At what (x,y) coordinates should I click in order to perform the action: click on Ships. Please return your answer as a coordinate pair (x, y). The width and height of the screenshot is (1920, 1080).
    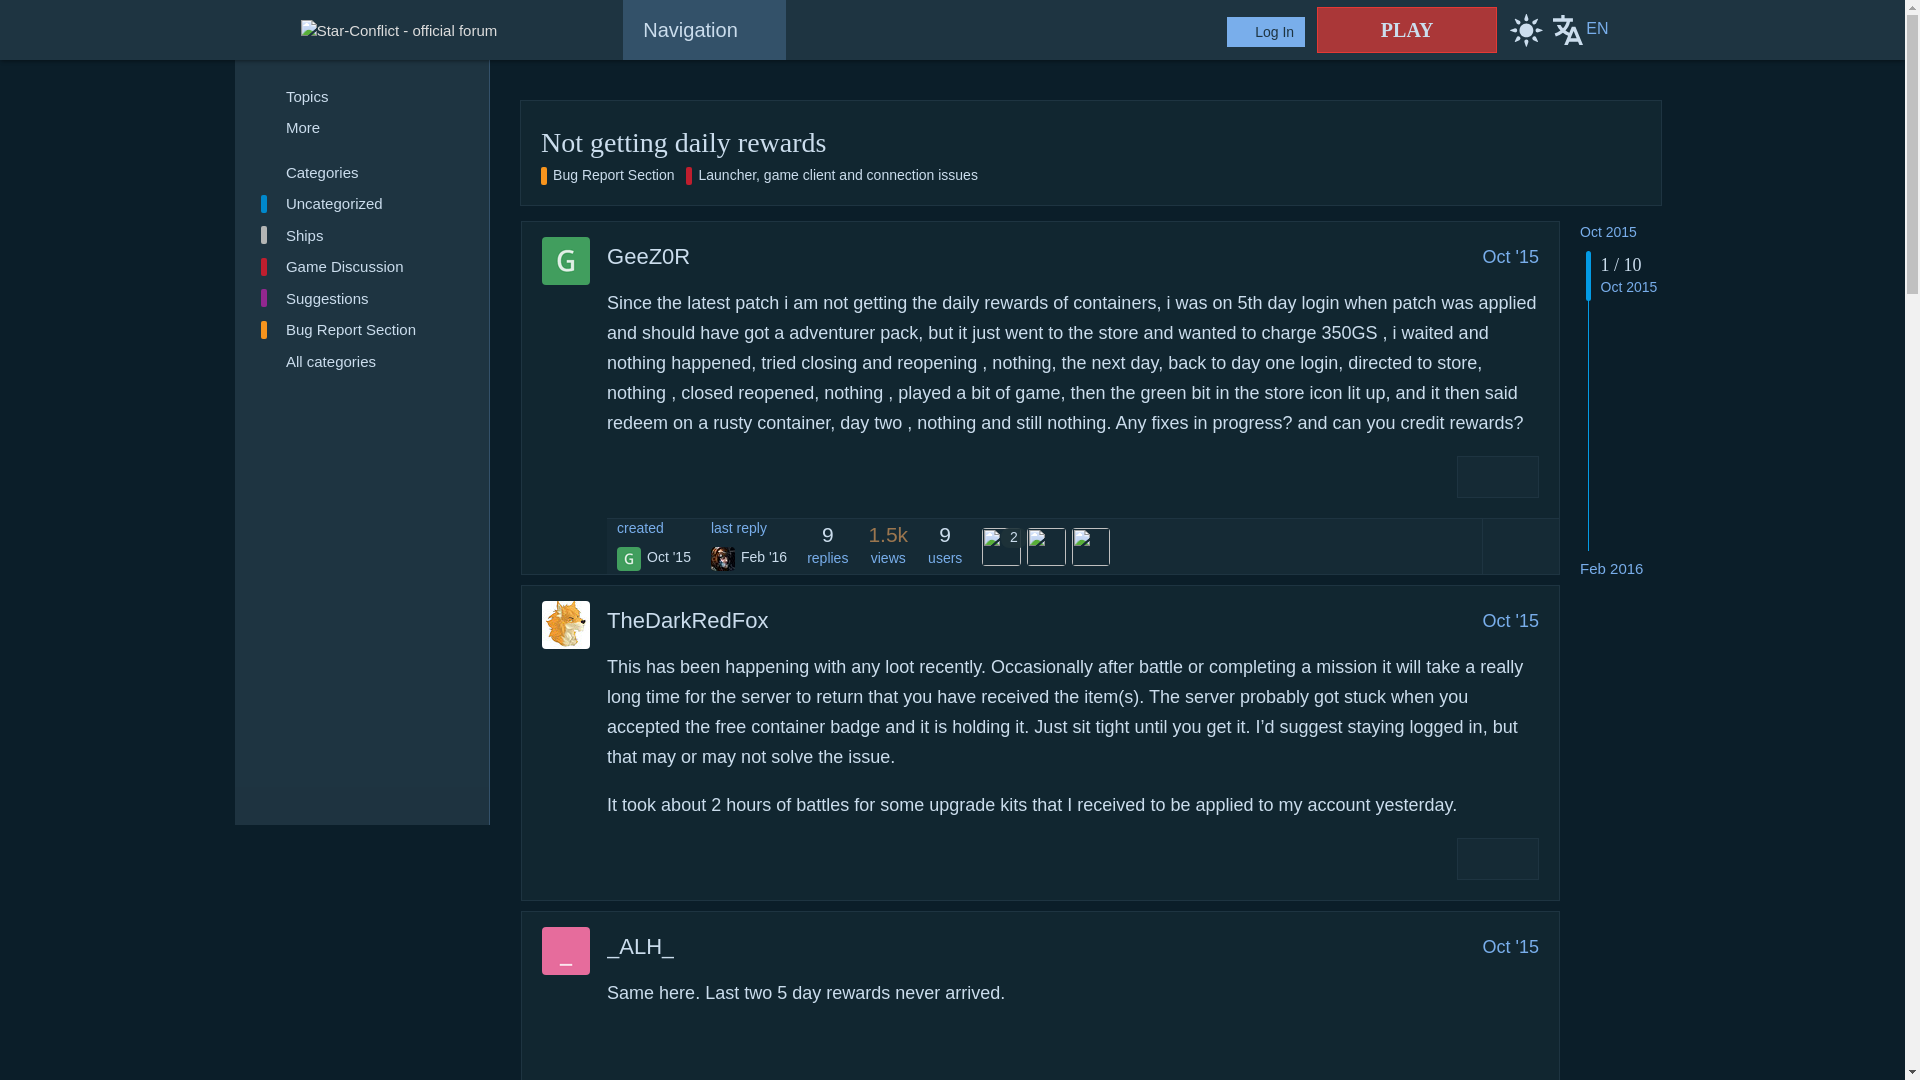
    Looking at the image, I should click on (362, 234).